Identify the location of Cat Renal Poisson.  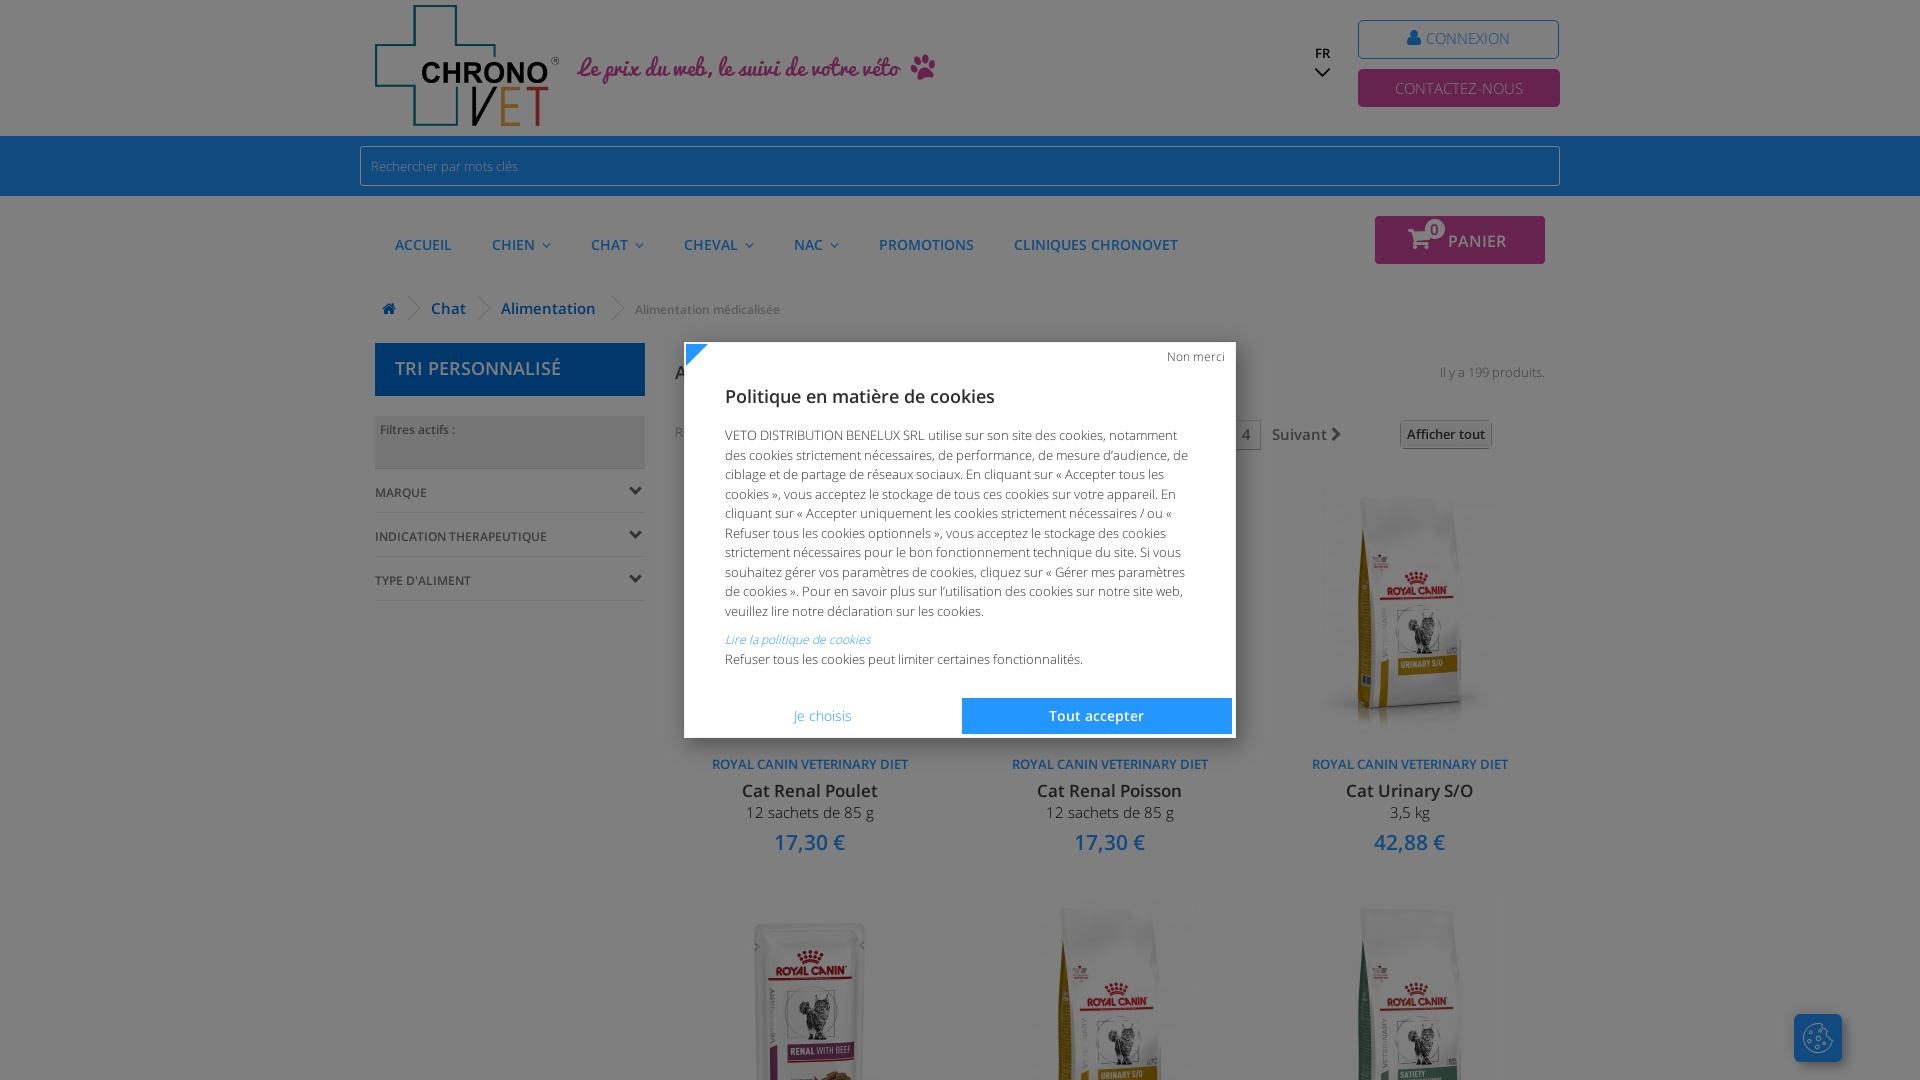
(1110, 608).